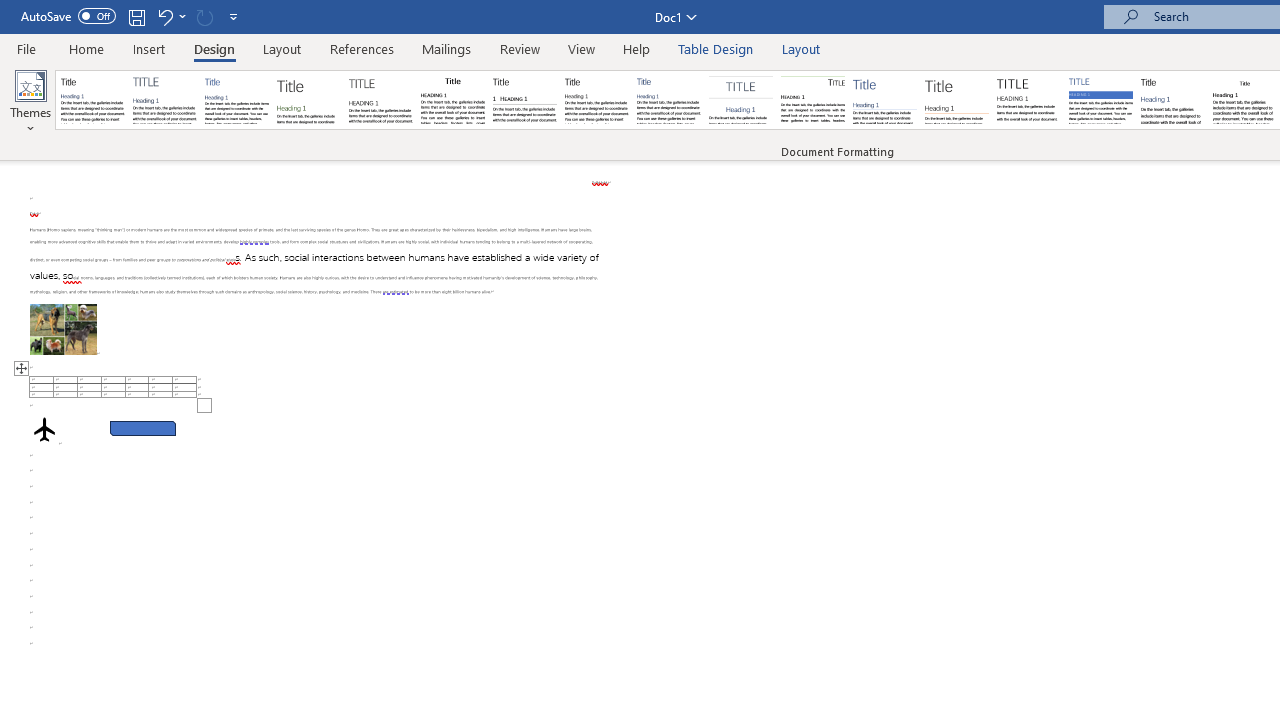 Image resolution: width=1280 pixels, height=720 pixels. Describe the element at coordinates (164, 16) in the screenshot. I see `Undo Apply Quick Style Set` at that location.